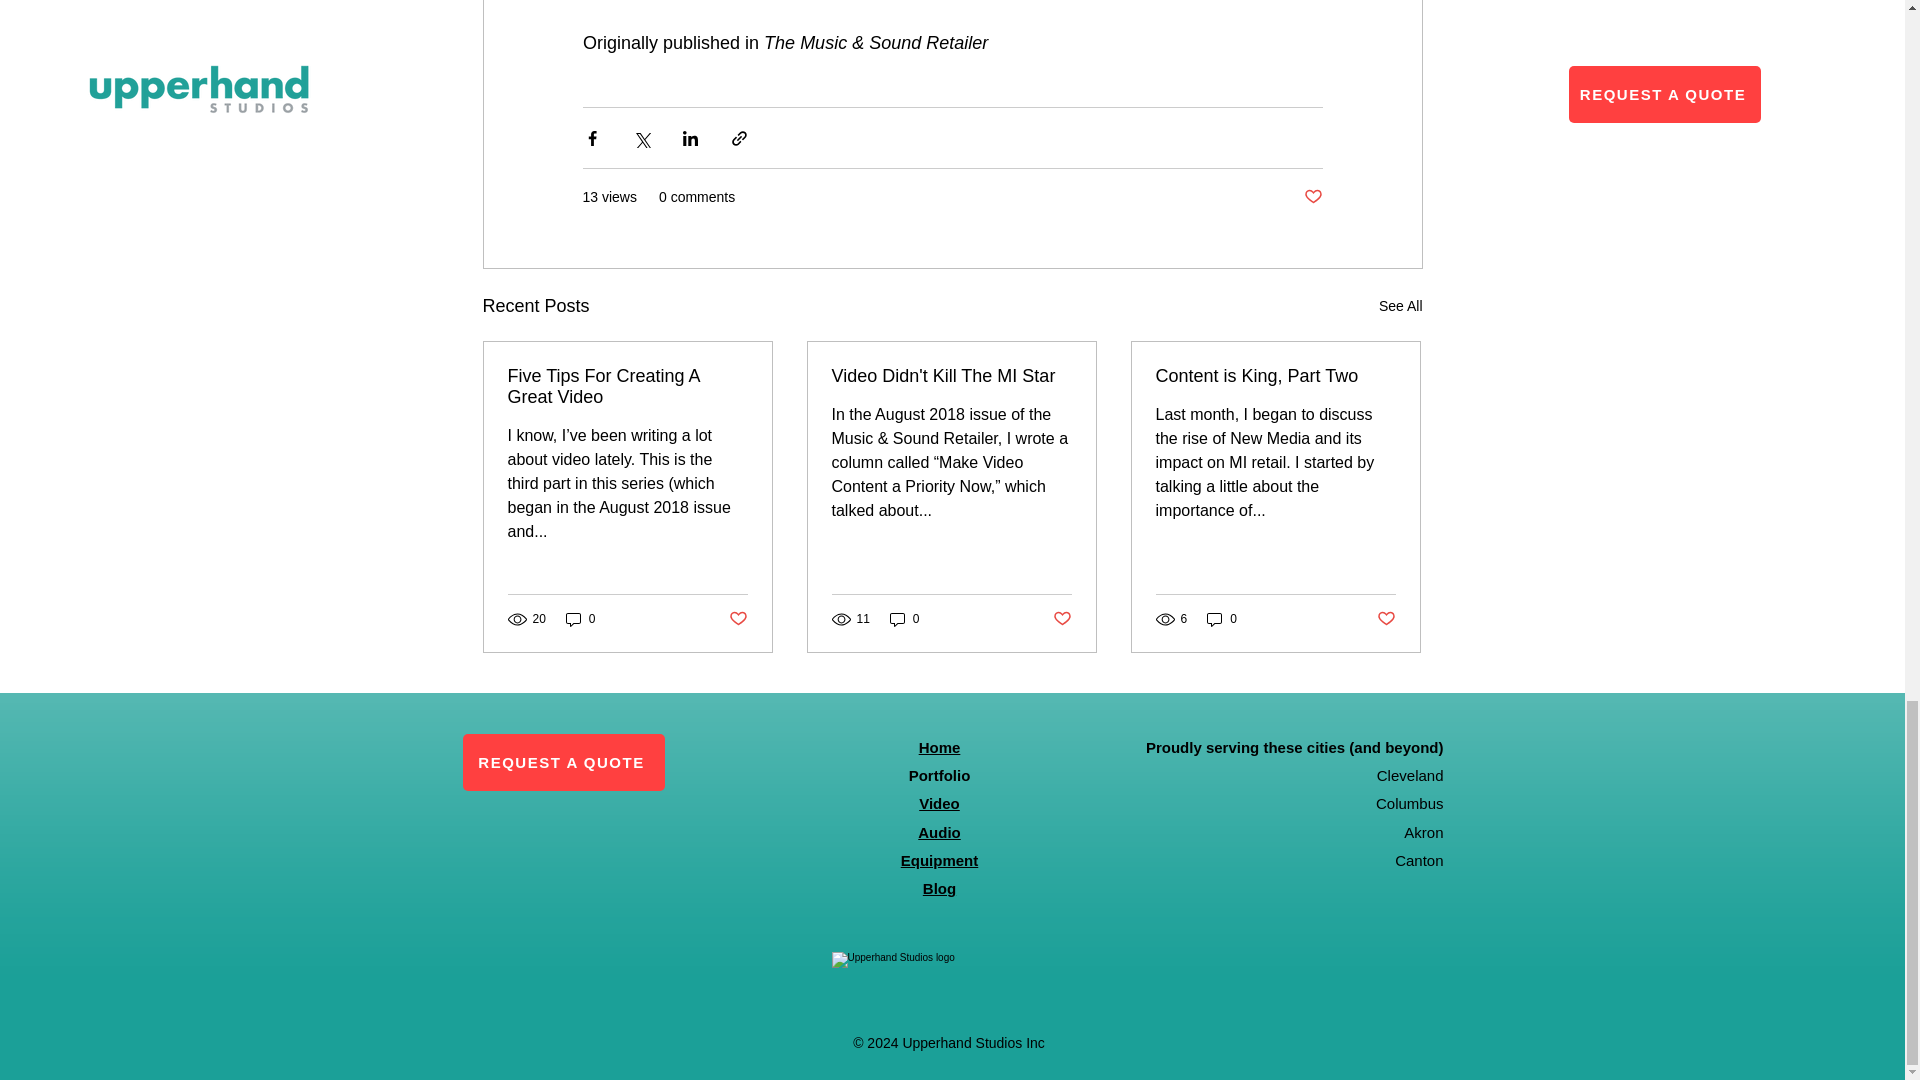 Image resolution: width=1920 pixels, height=1080 pixels. What do you see at coordinates (940, 747) in the screenshot?
I see `Home` at bounding box center [940, 747].